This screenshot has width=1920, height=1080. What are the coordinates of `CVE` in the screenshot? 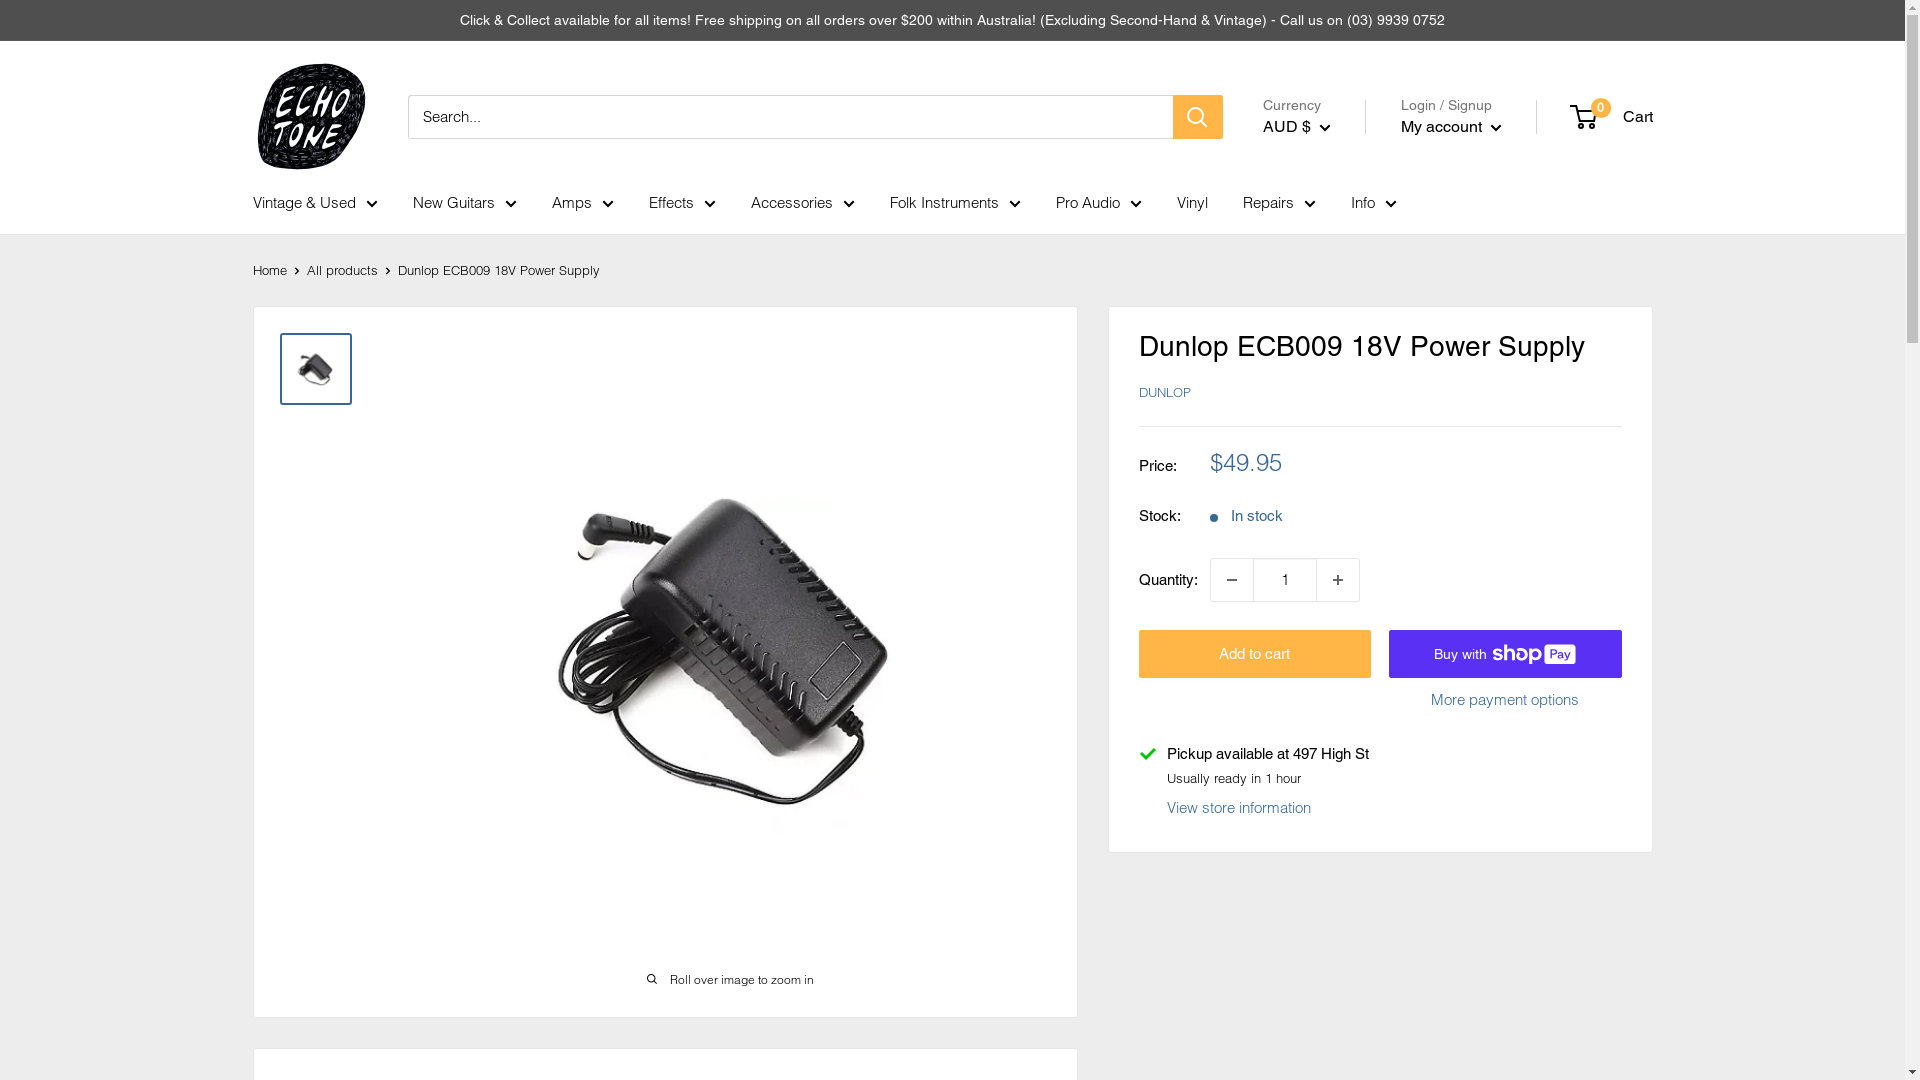 It's located at (1325, 1012).